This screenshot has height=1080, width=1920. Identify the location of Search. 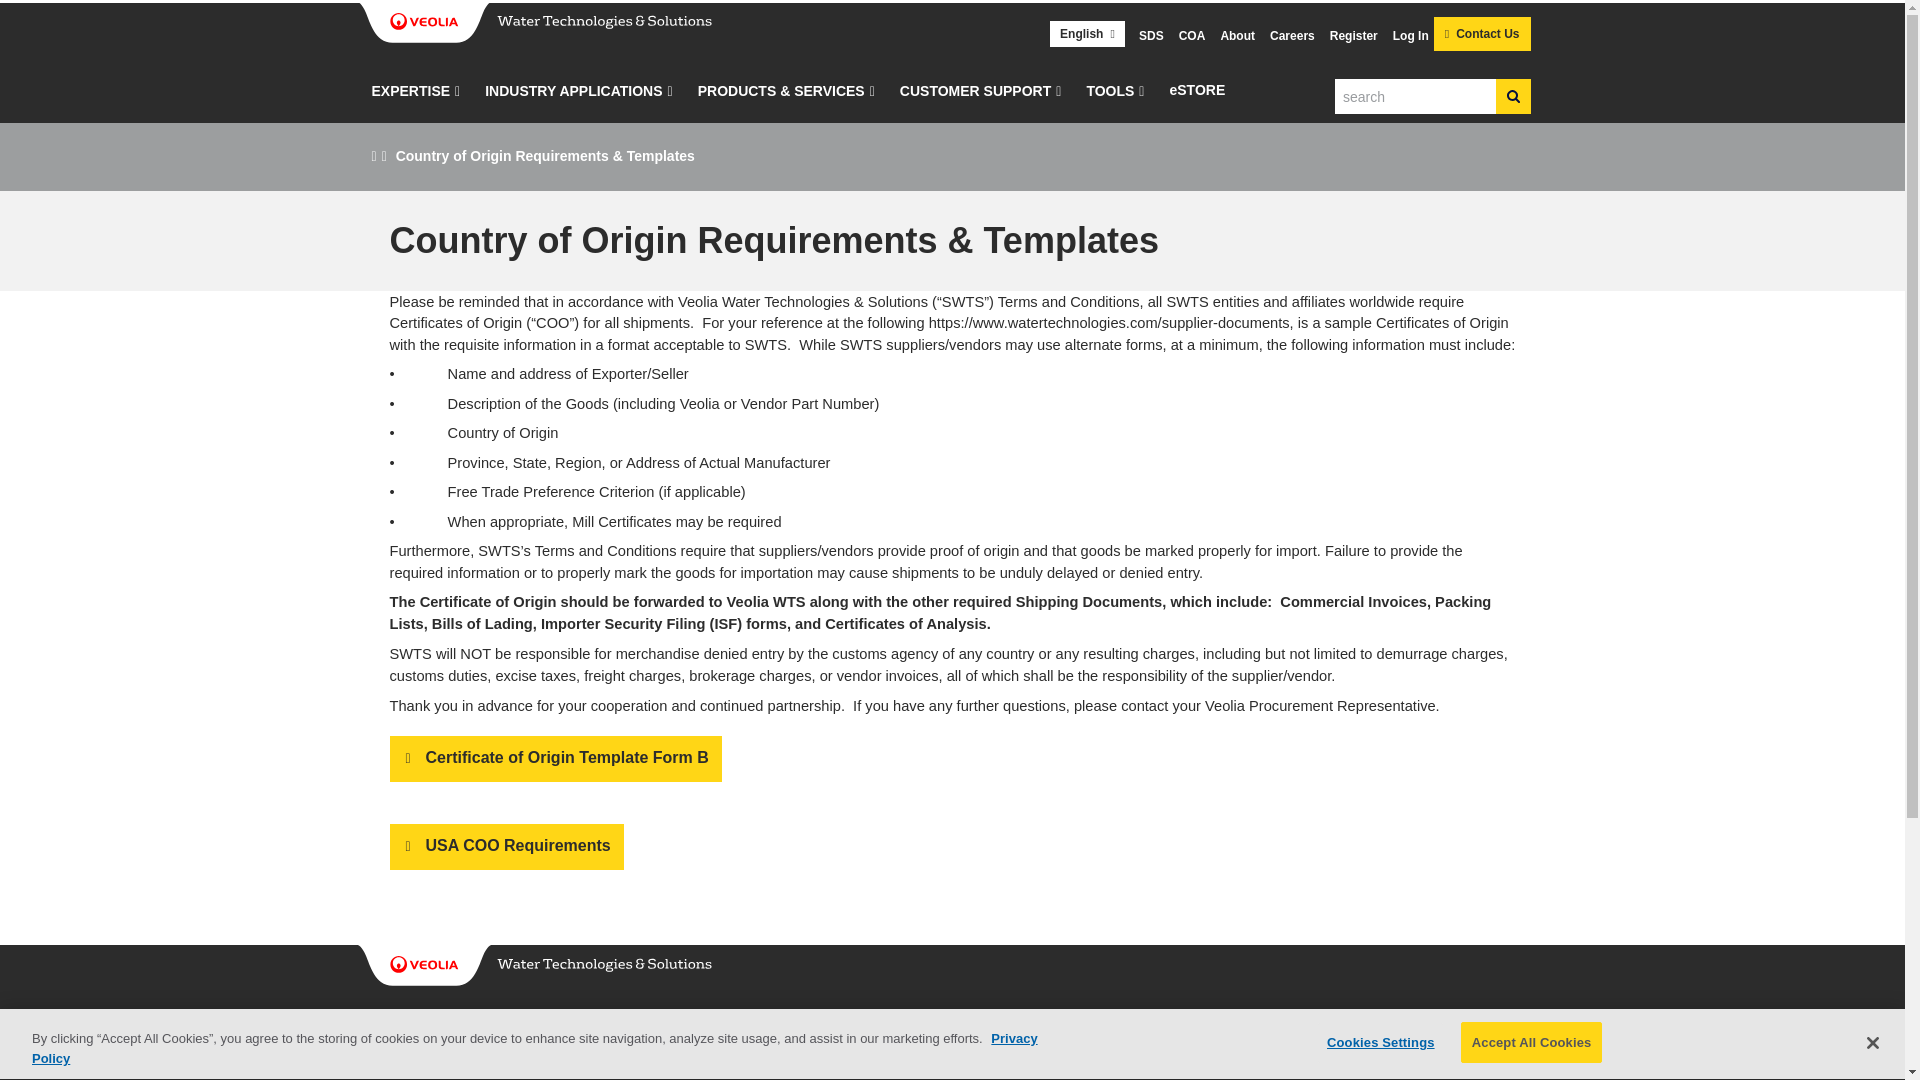
(1512, 96).